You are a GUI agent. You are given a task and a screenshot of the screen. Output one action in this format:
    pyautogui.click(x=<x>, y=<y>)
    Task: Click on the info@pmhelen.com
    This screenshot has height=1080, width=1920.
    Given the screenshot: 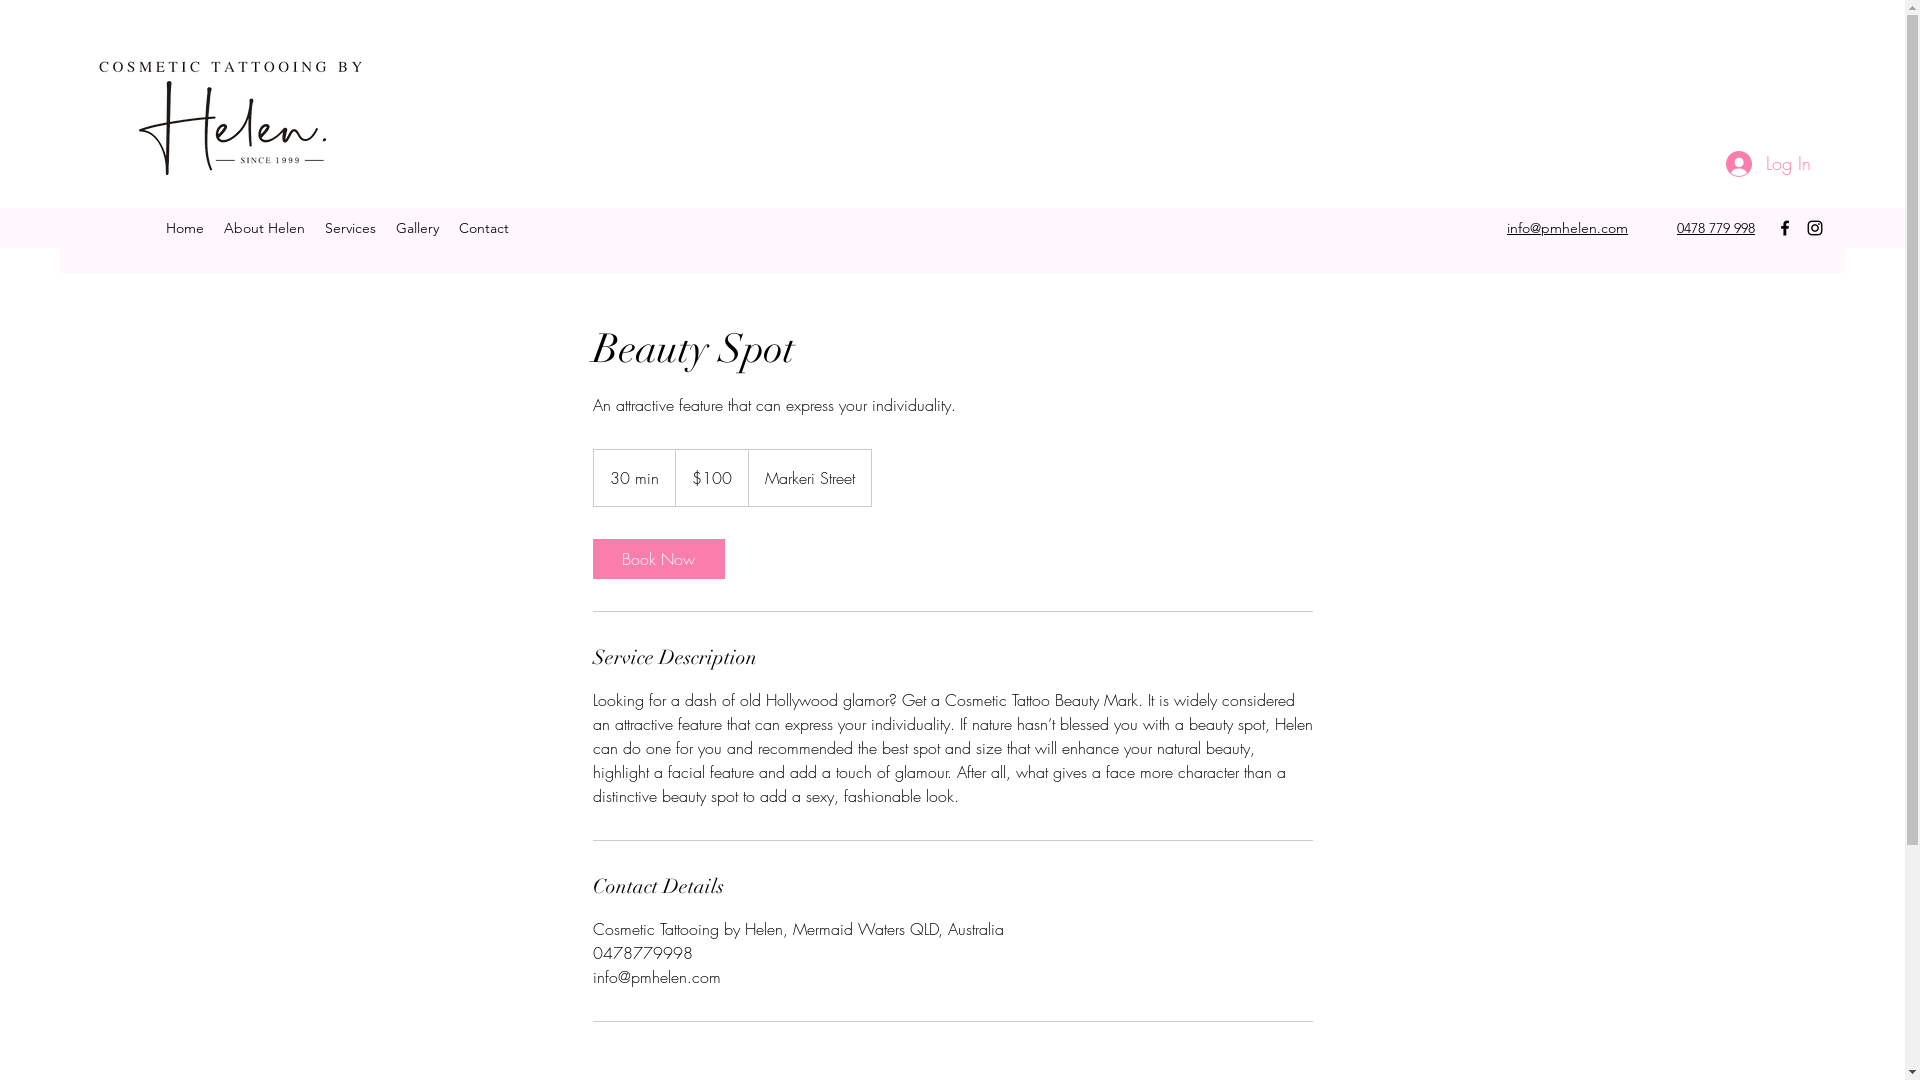 What is the action you would take?
    pyautogui.click(x=1568, y=228)
    